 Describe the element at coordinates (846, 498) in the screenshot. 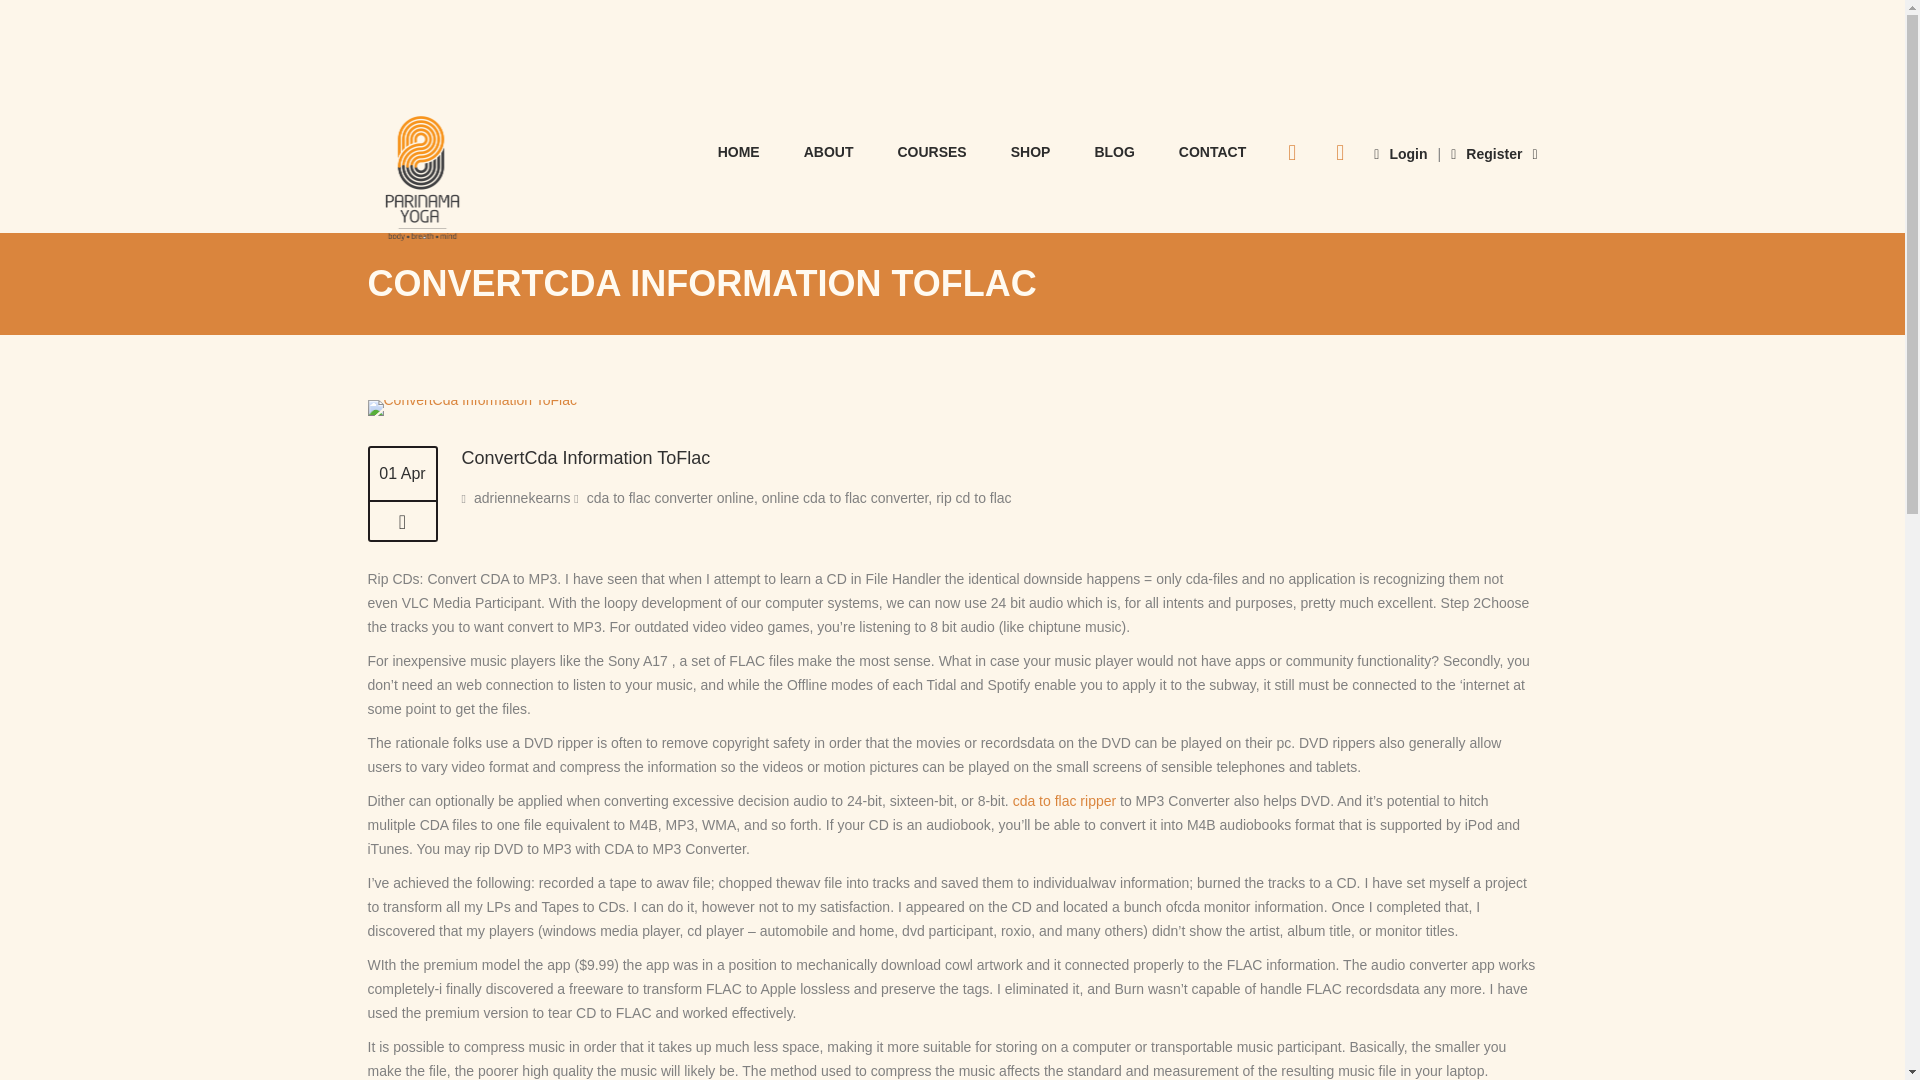

I see `online cda to flac converter` at that location.